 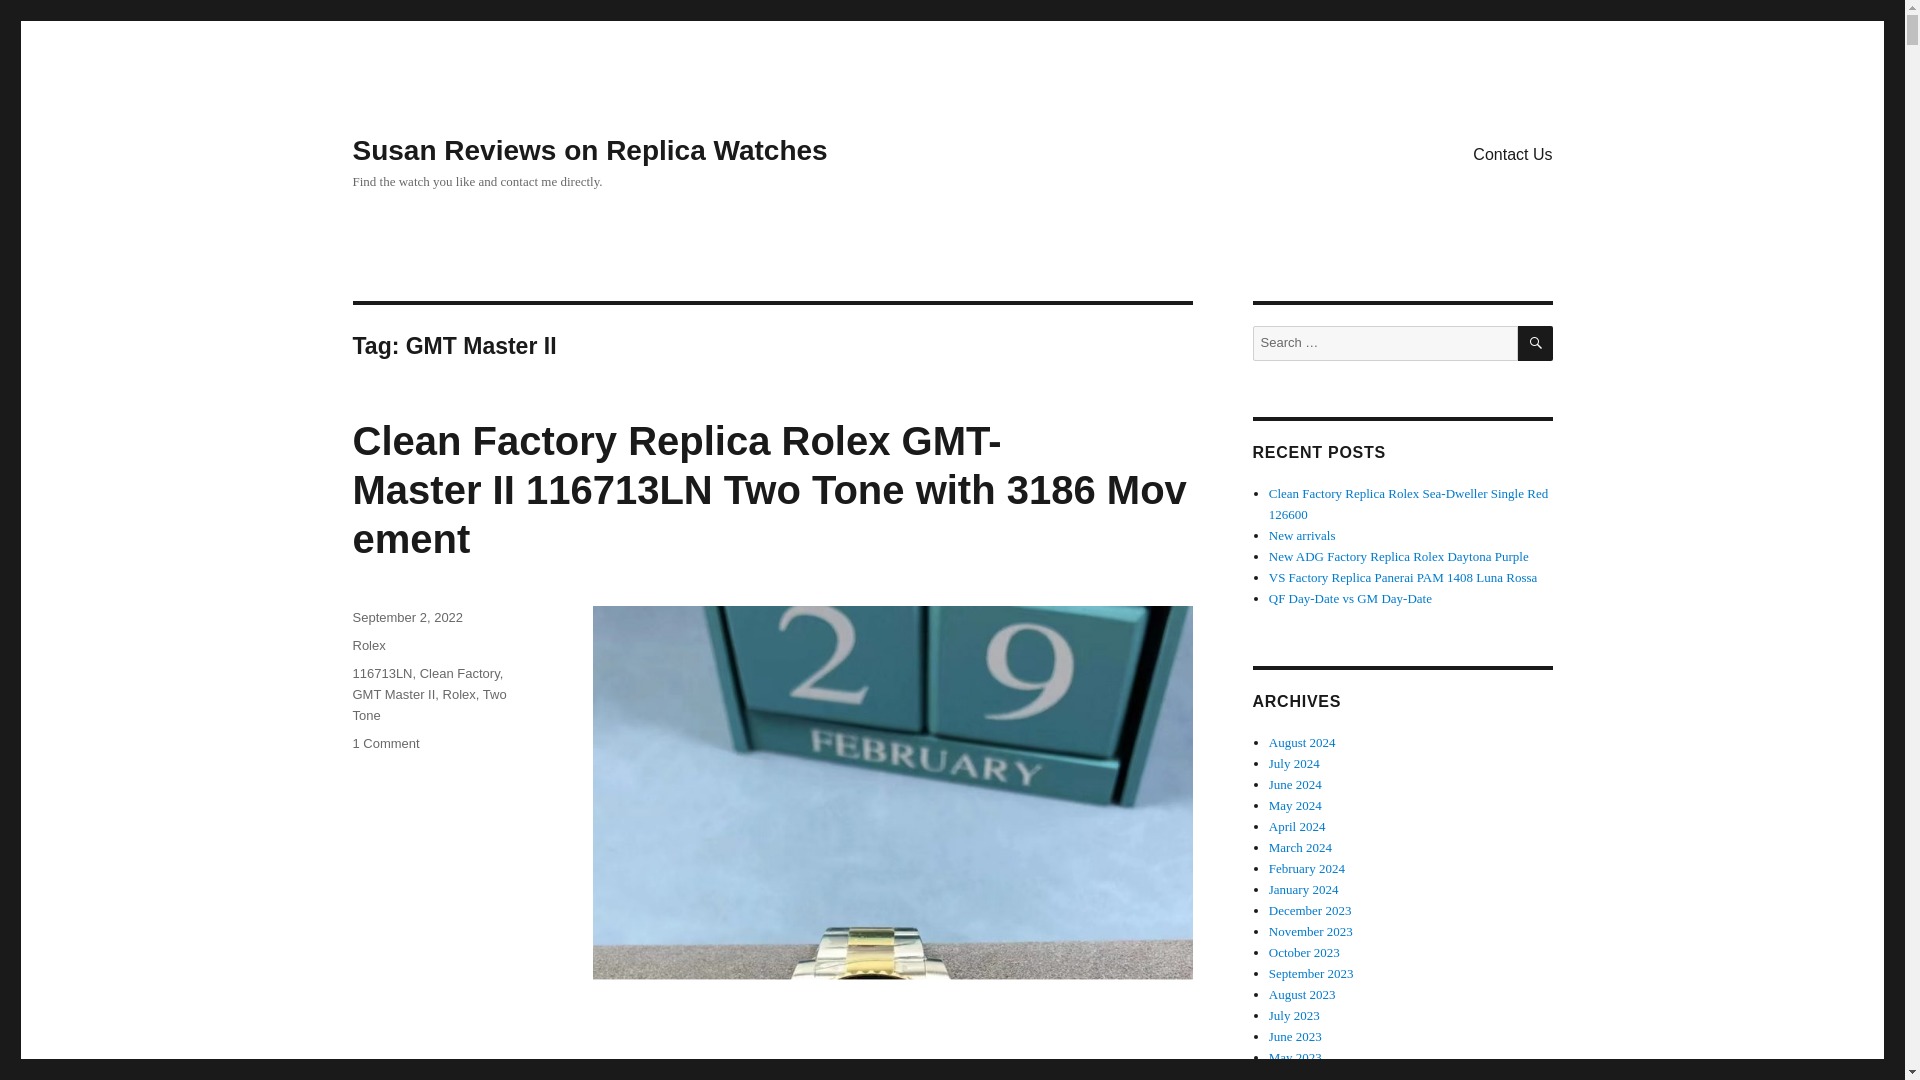 What do you see at coordinates (382, 674) in the screenshot?
I see `116713LN` at bounding box center [382, 674].